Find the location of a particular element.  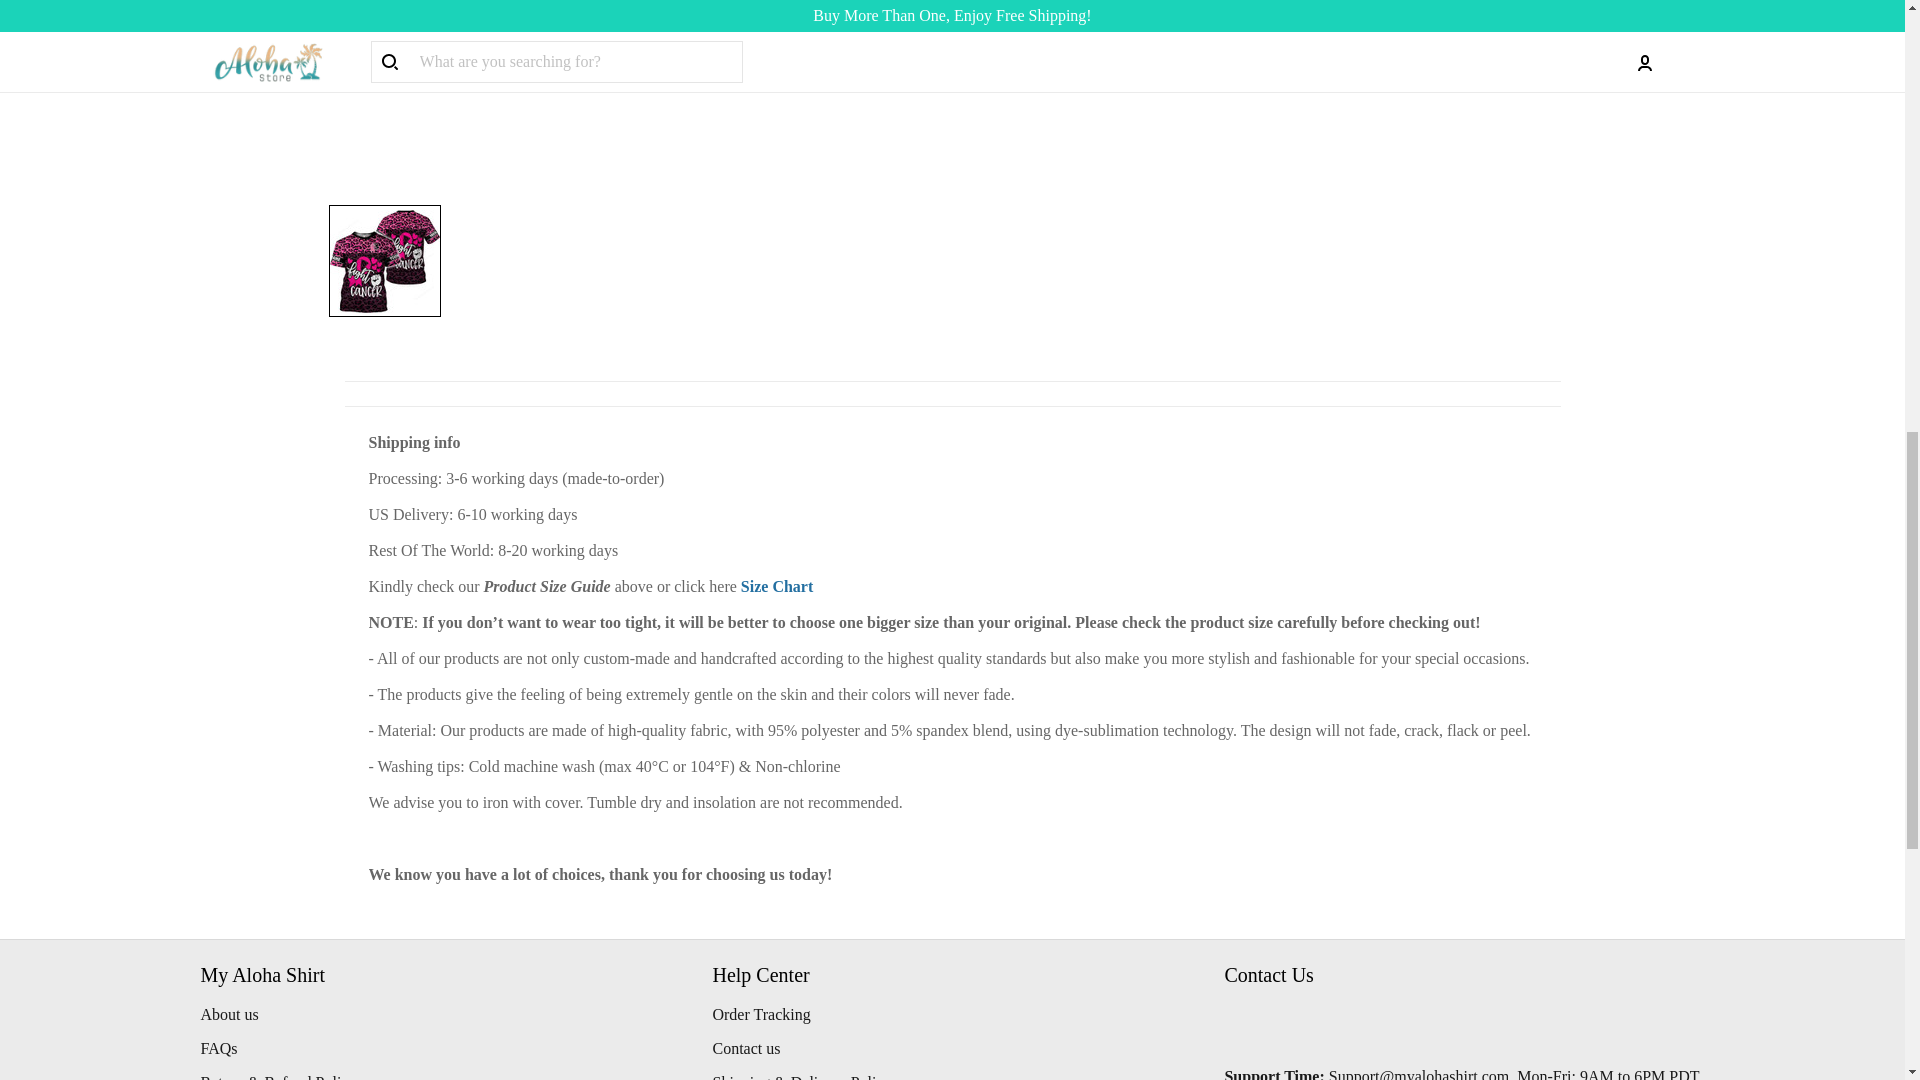

Size Chart is located at coordinates (776, 586).